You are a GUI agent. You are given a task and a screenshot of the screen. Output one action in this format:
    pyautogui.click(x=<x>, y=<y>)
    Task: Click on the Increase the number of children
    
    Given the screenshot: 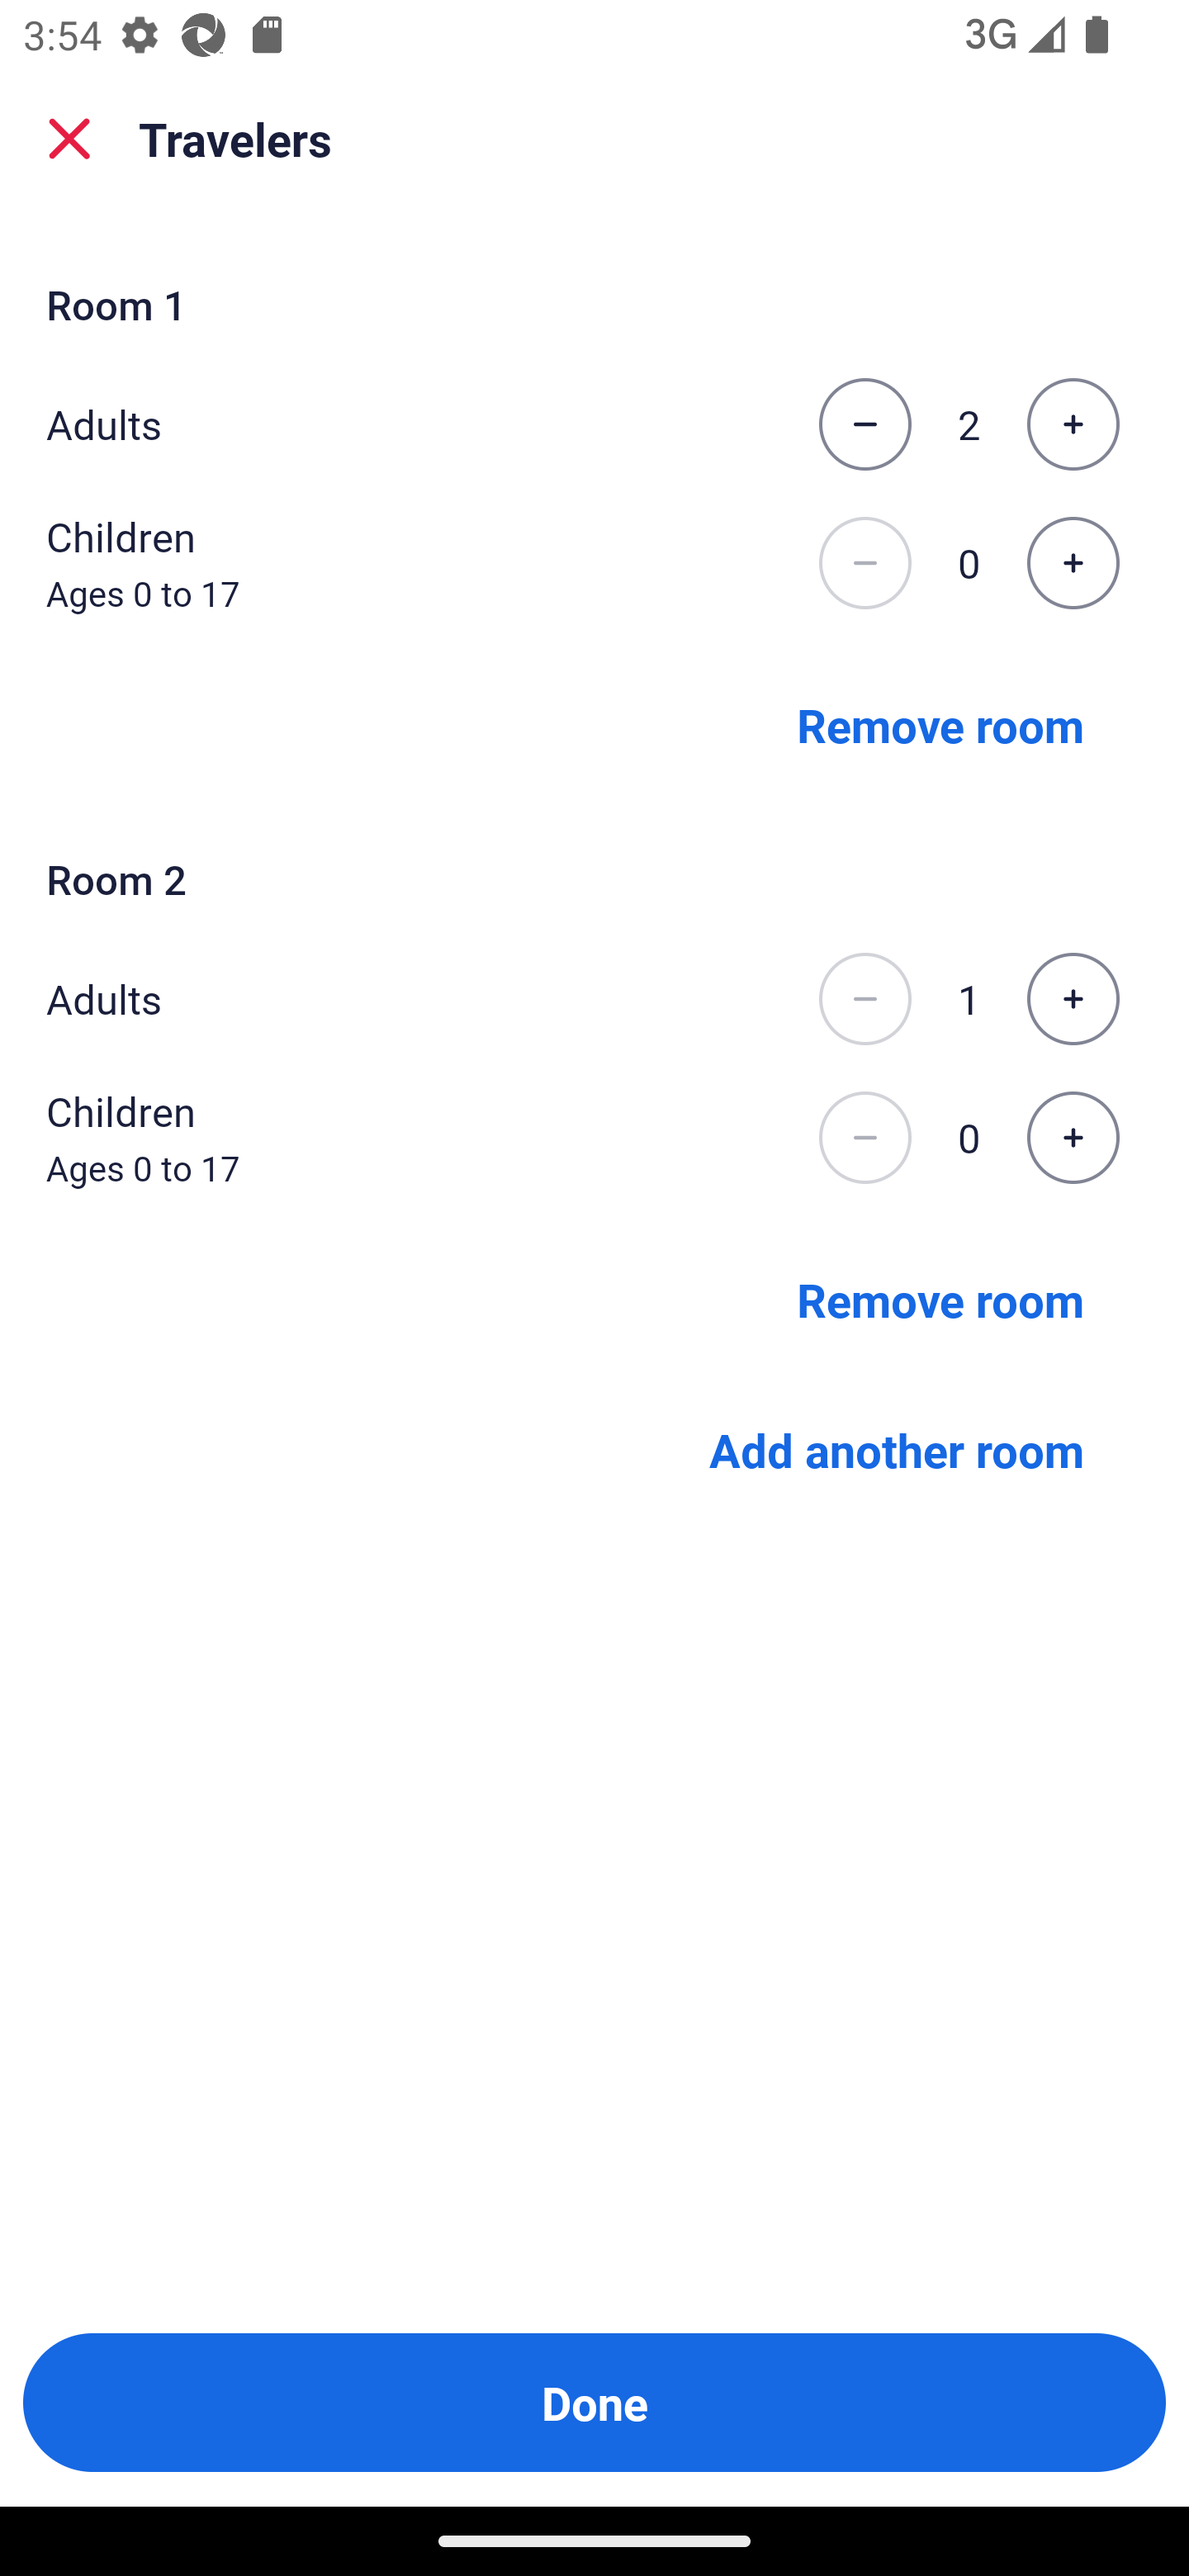 What is the action you would take?
    pyautogui.click(x=1073, y=564)
    